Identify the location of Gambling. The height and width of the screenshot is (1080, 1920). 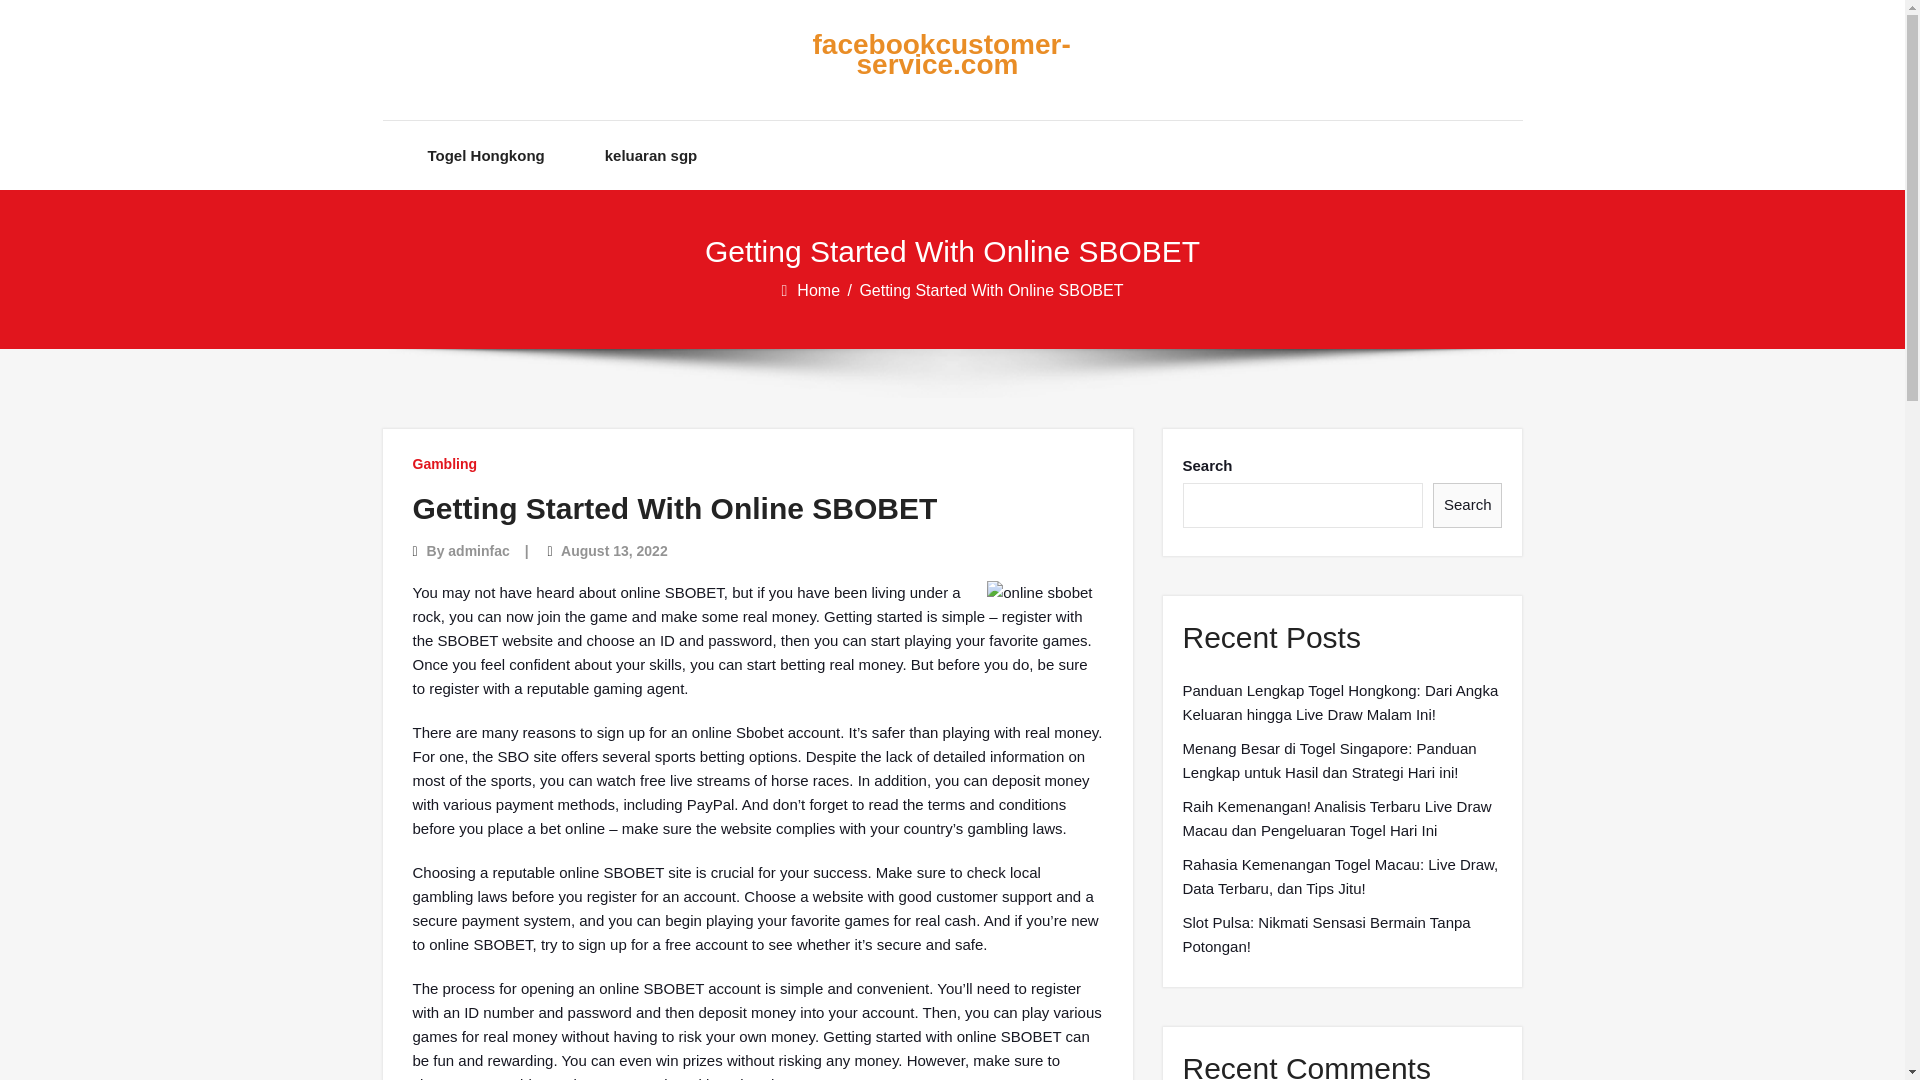
(444, 464).